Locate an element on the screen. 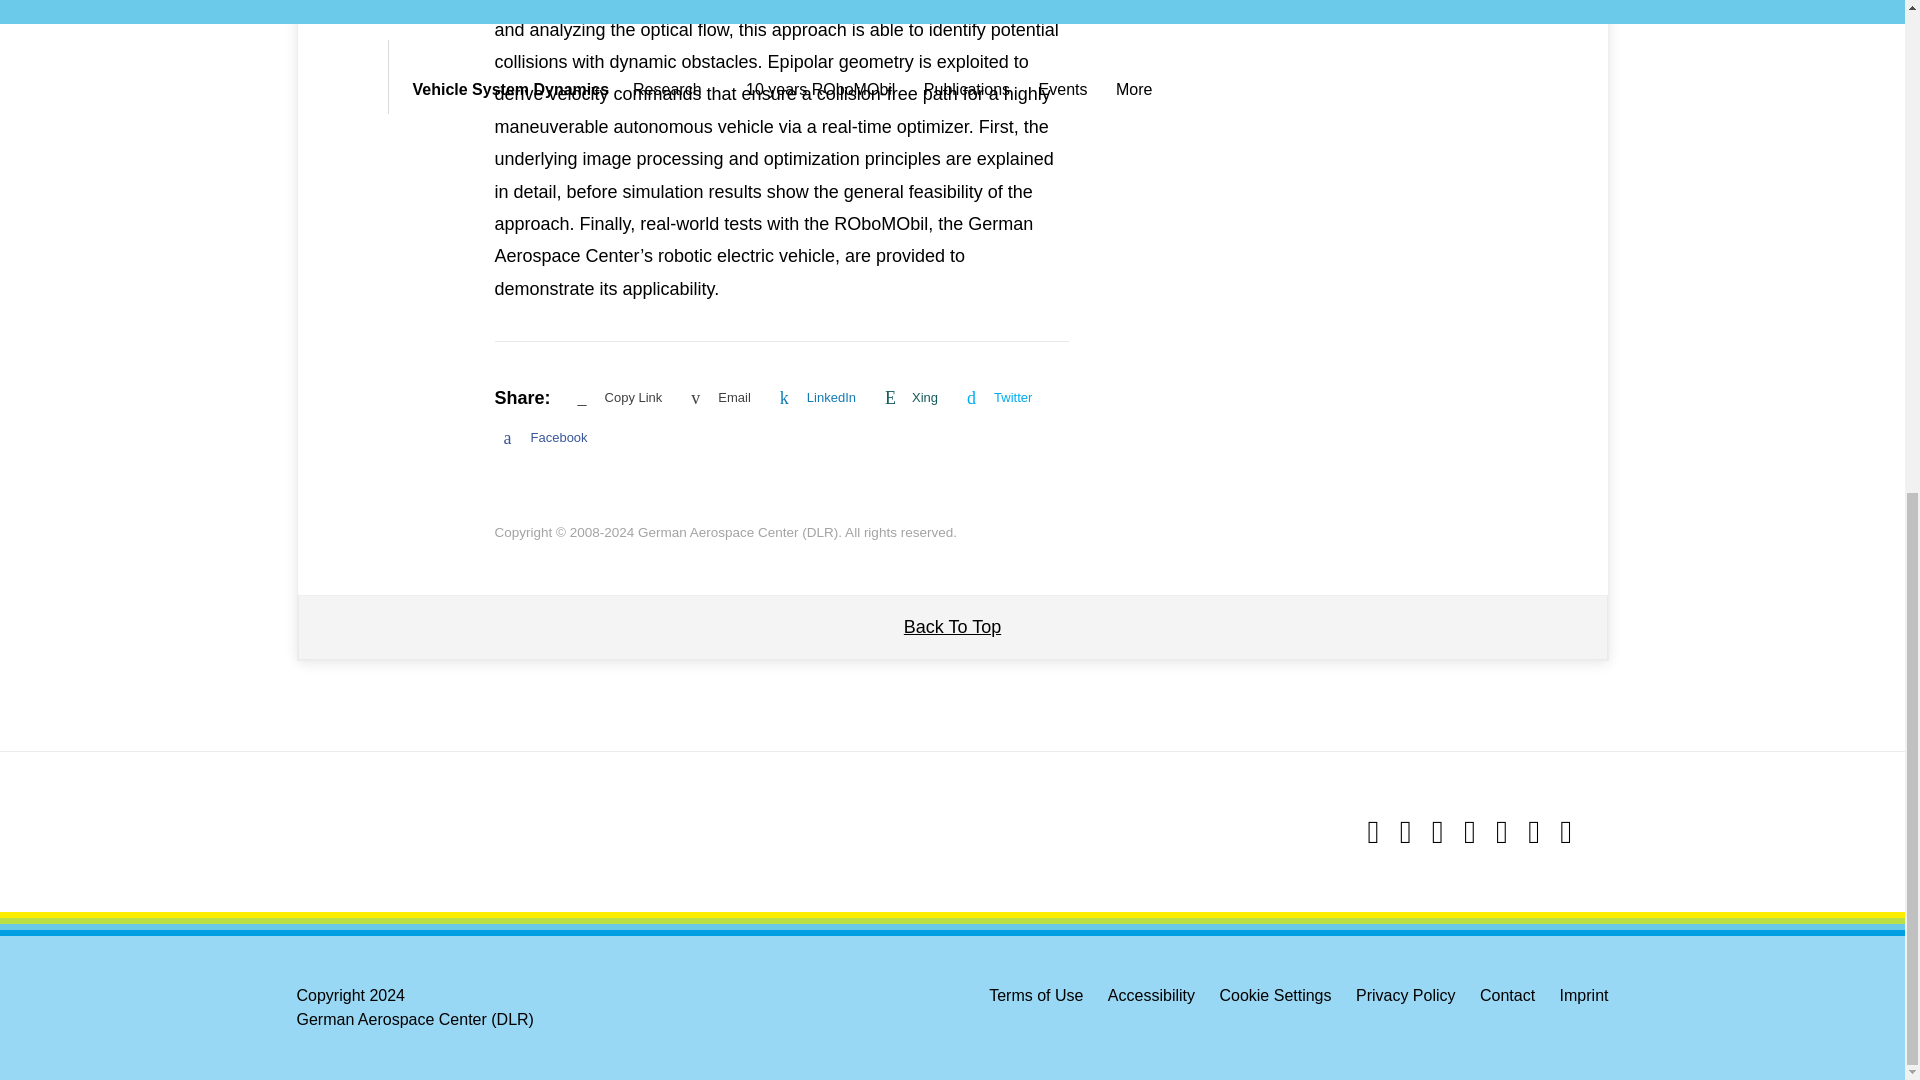  Back To Top is located at coordinates (952, 626).